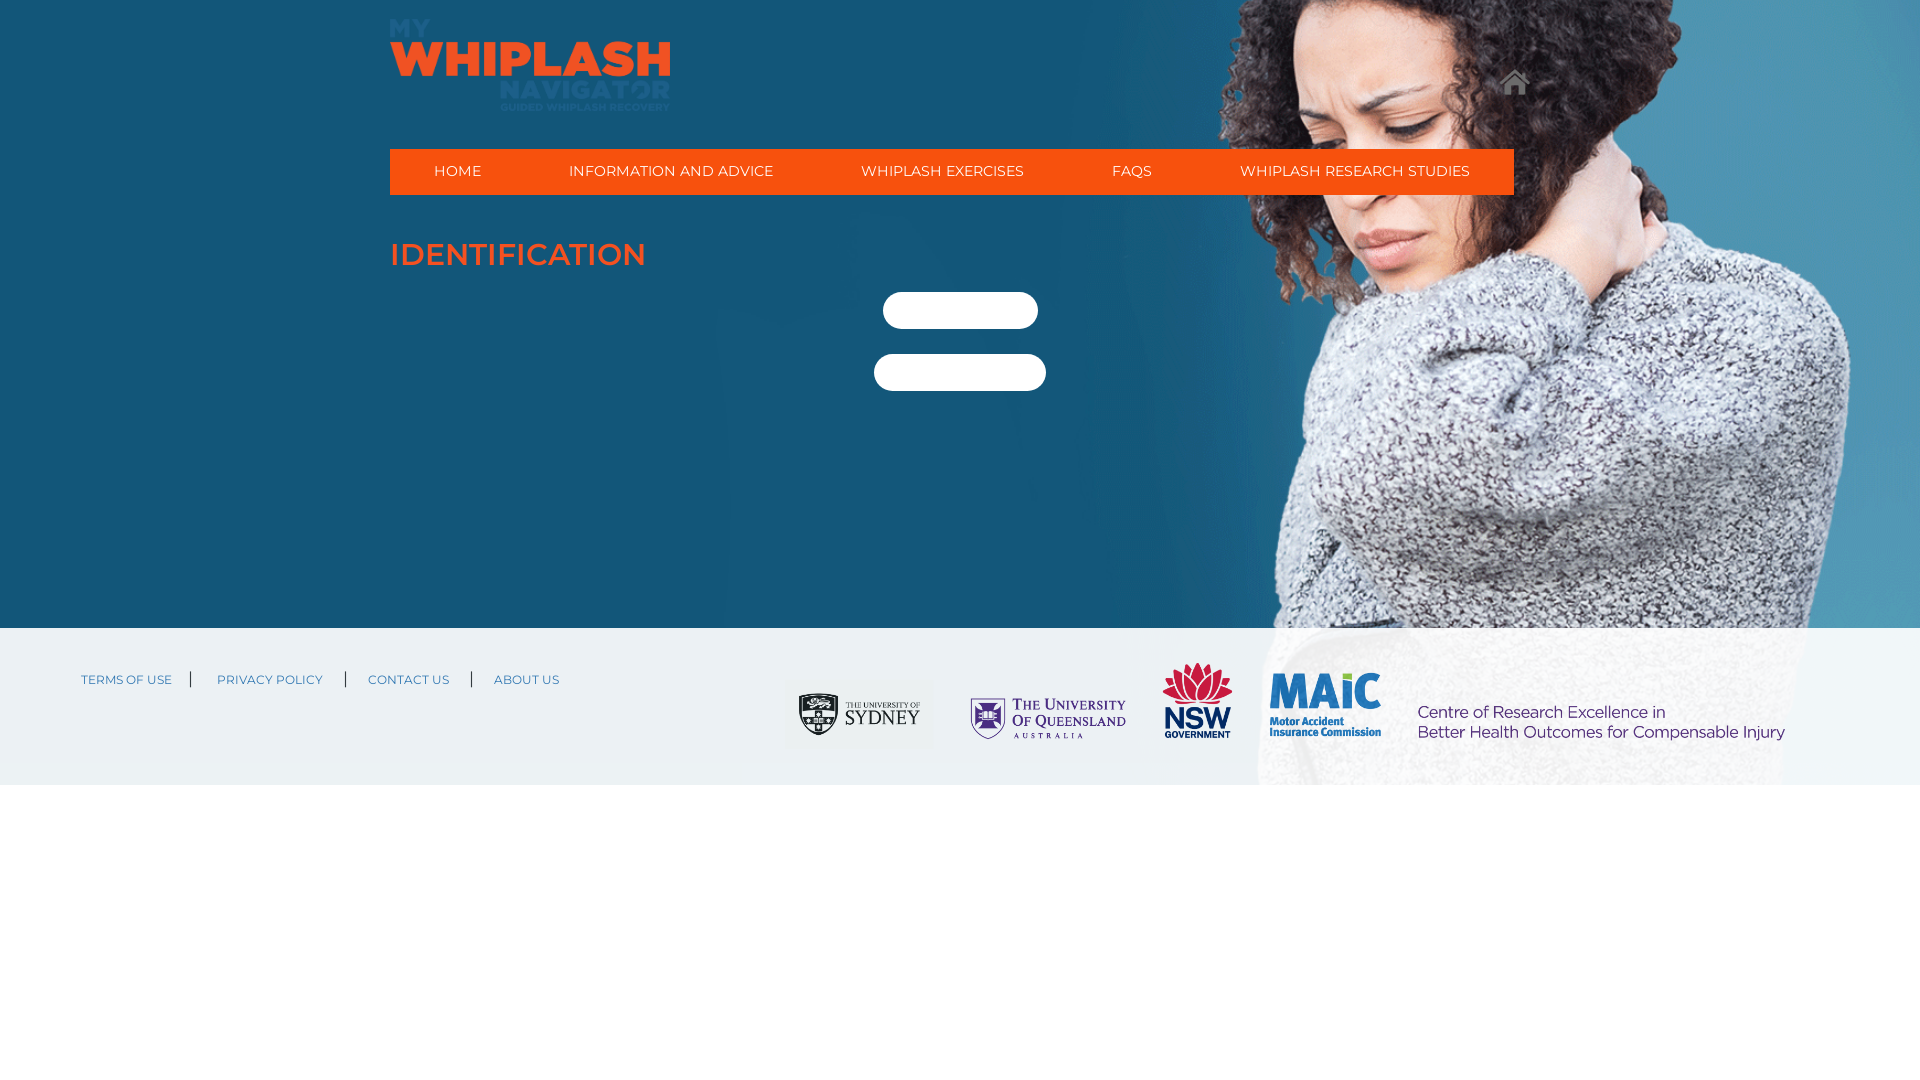  Describe the element at coordinates (408, 678) in the screenshot. I see `CONTACT US` at that location.